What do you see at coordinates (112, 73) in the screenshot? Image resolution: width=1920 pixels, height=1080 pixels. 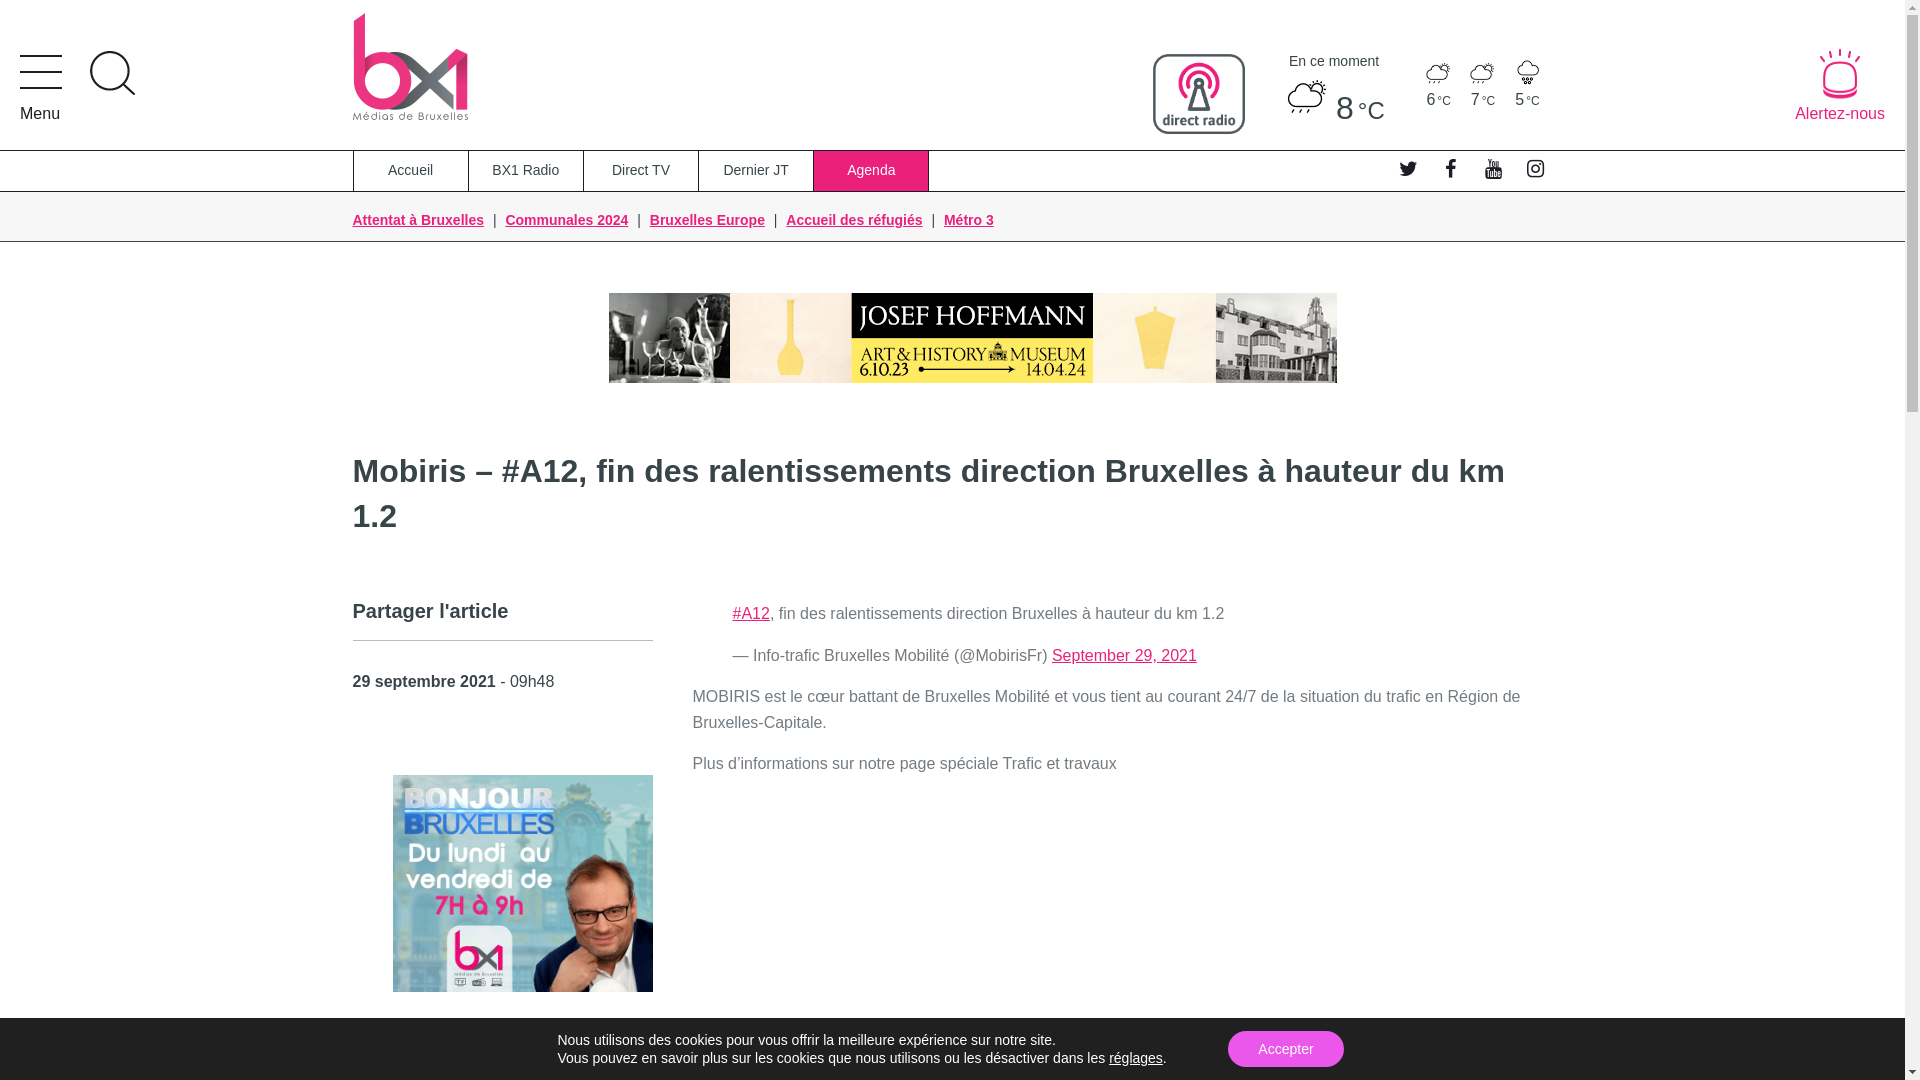 I see `Recherche` at bounding box center [112, 73].